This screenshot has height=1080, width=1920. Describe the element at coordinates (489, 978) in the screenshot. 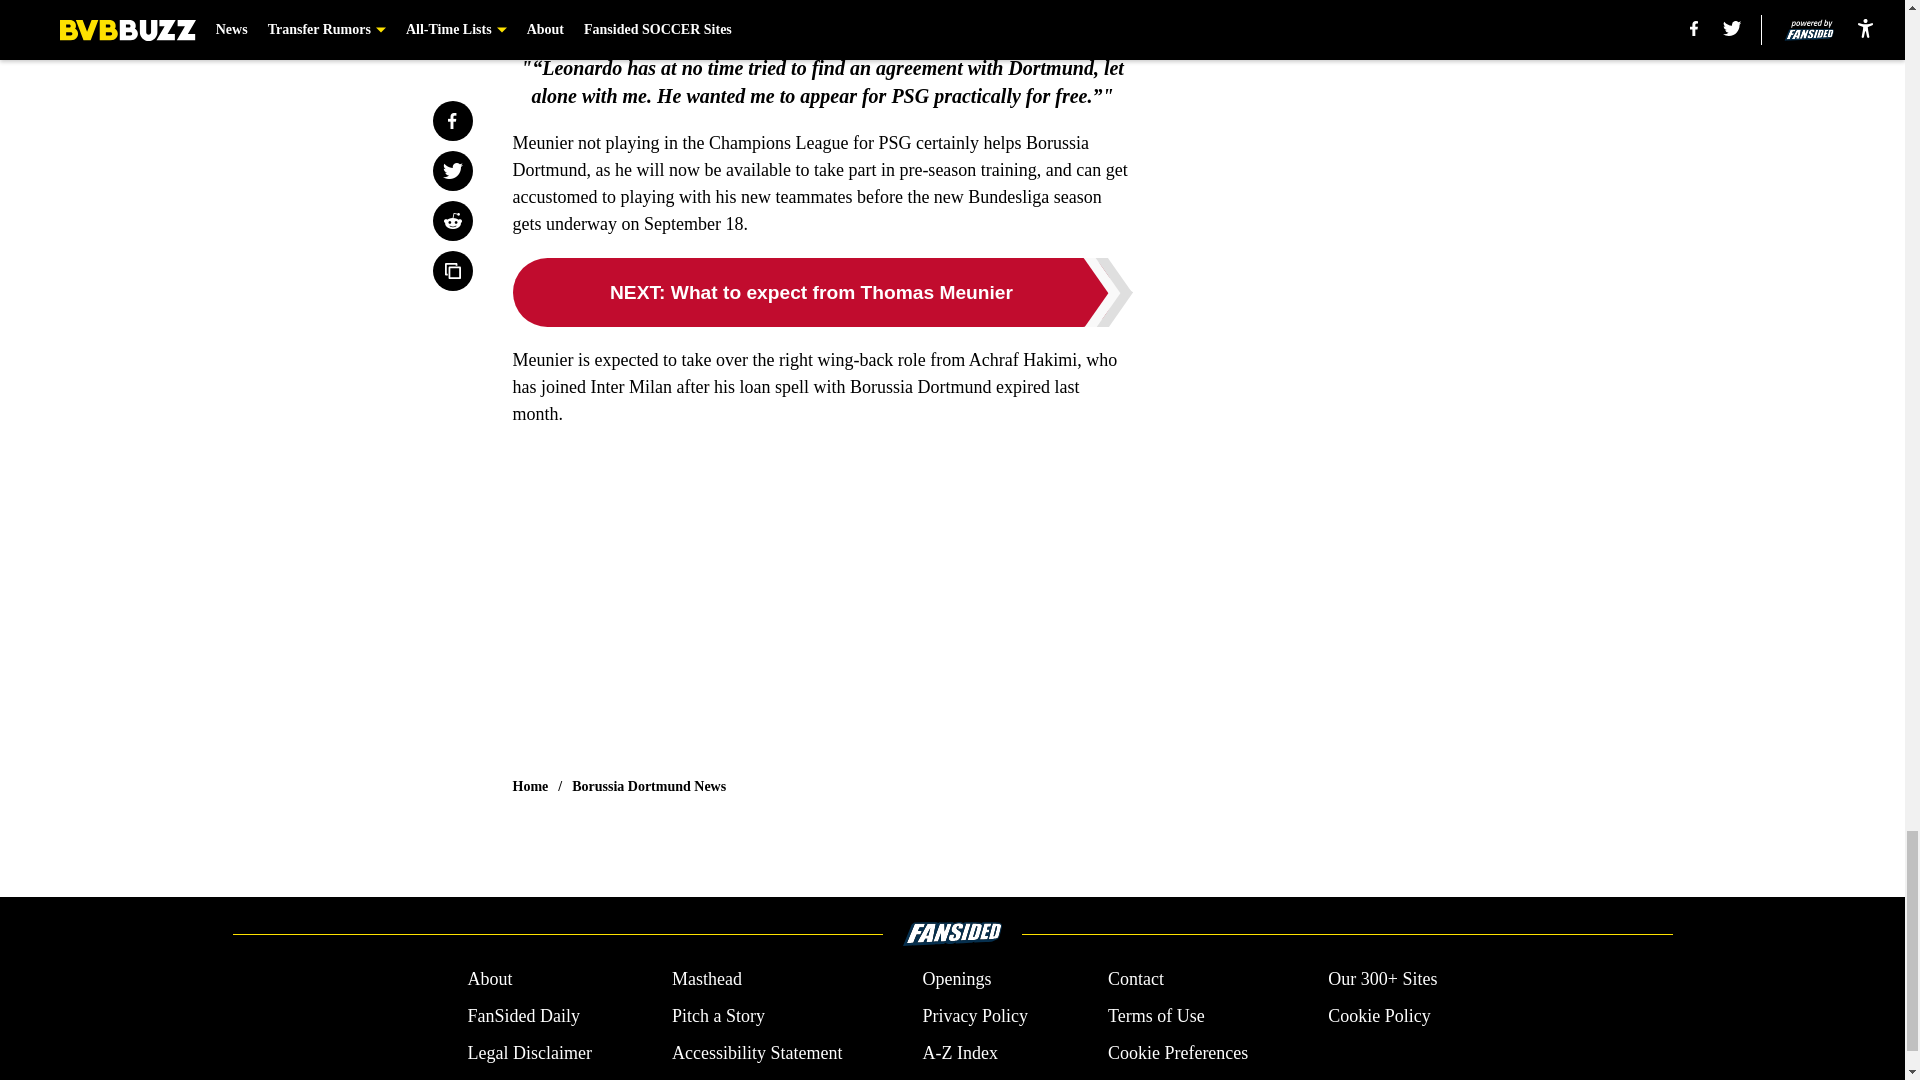

I see `About` at that location.